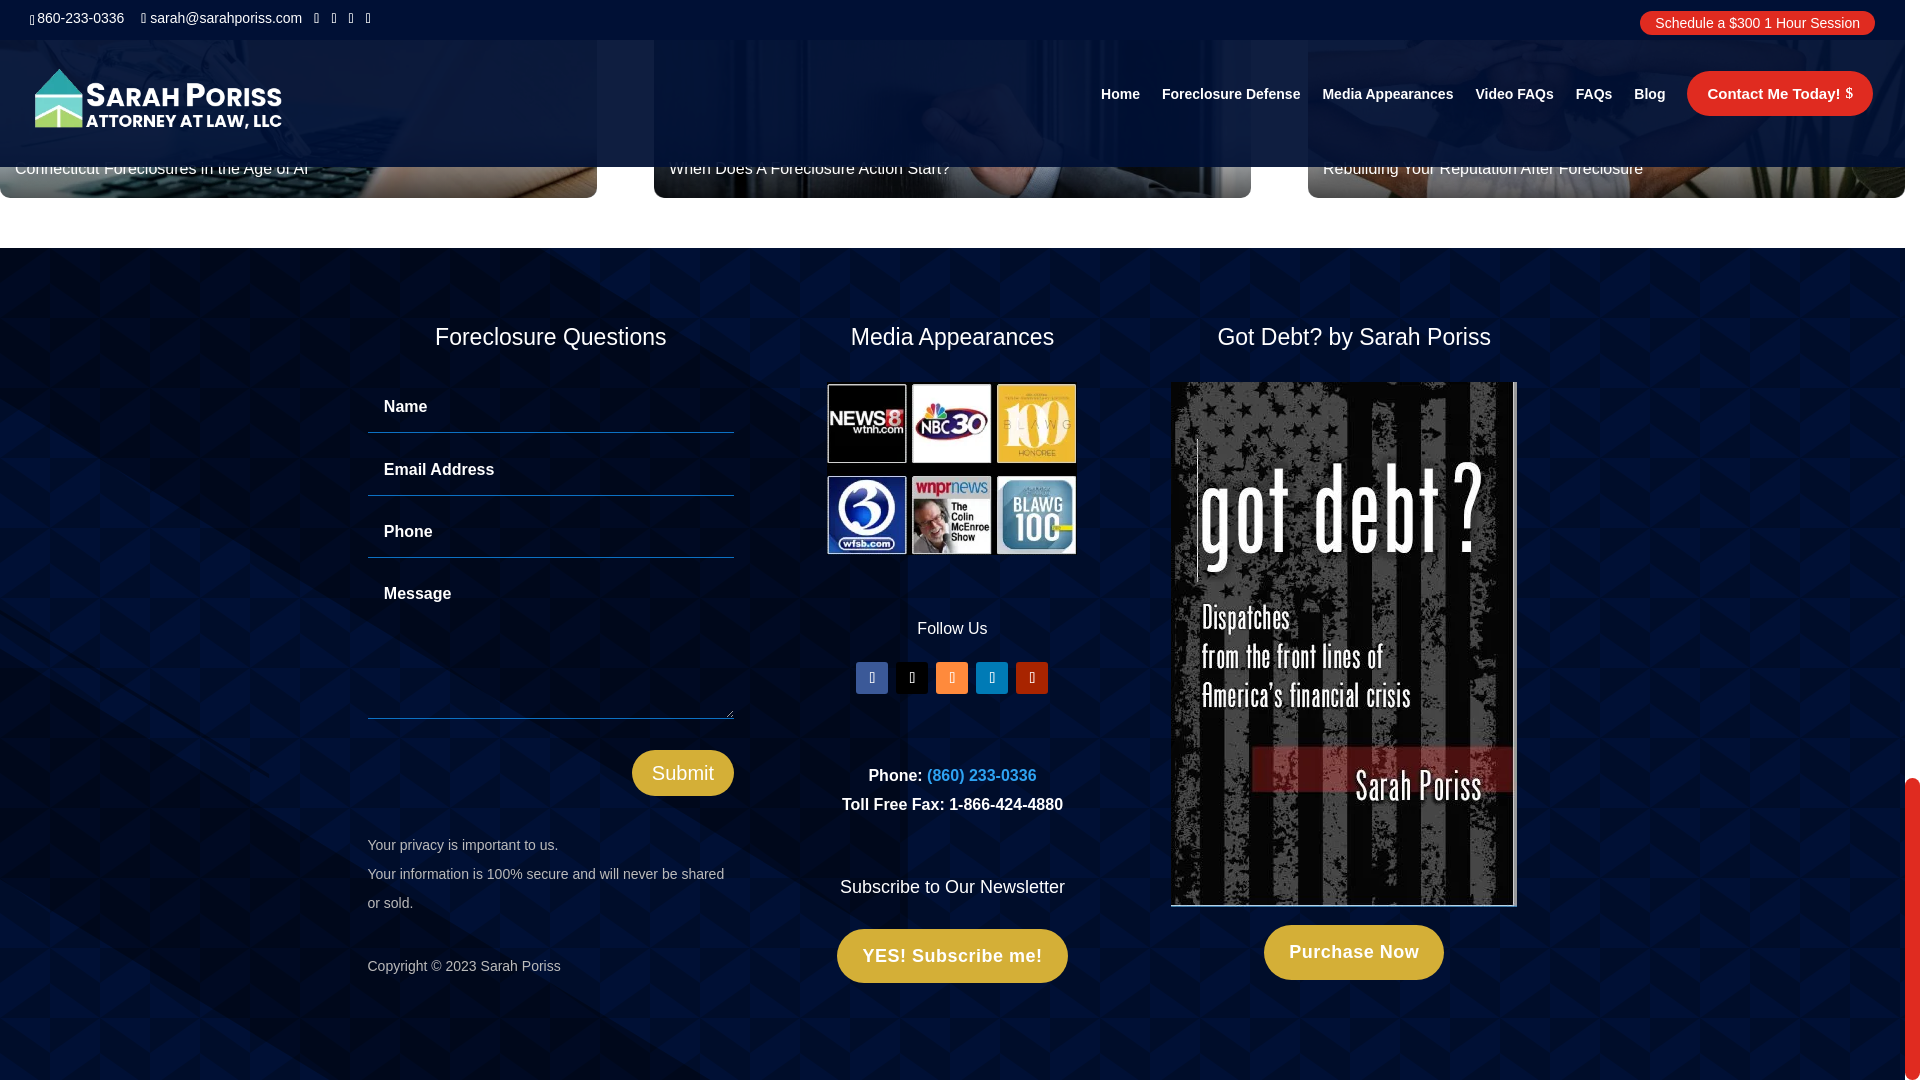 The height and width of the screenshot is (1080, 1920). What do you see at coordinates (682, 772) in the screenshot?
I see `Submit` at bounding box center [682, 772].